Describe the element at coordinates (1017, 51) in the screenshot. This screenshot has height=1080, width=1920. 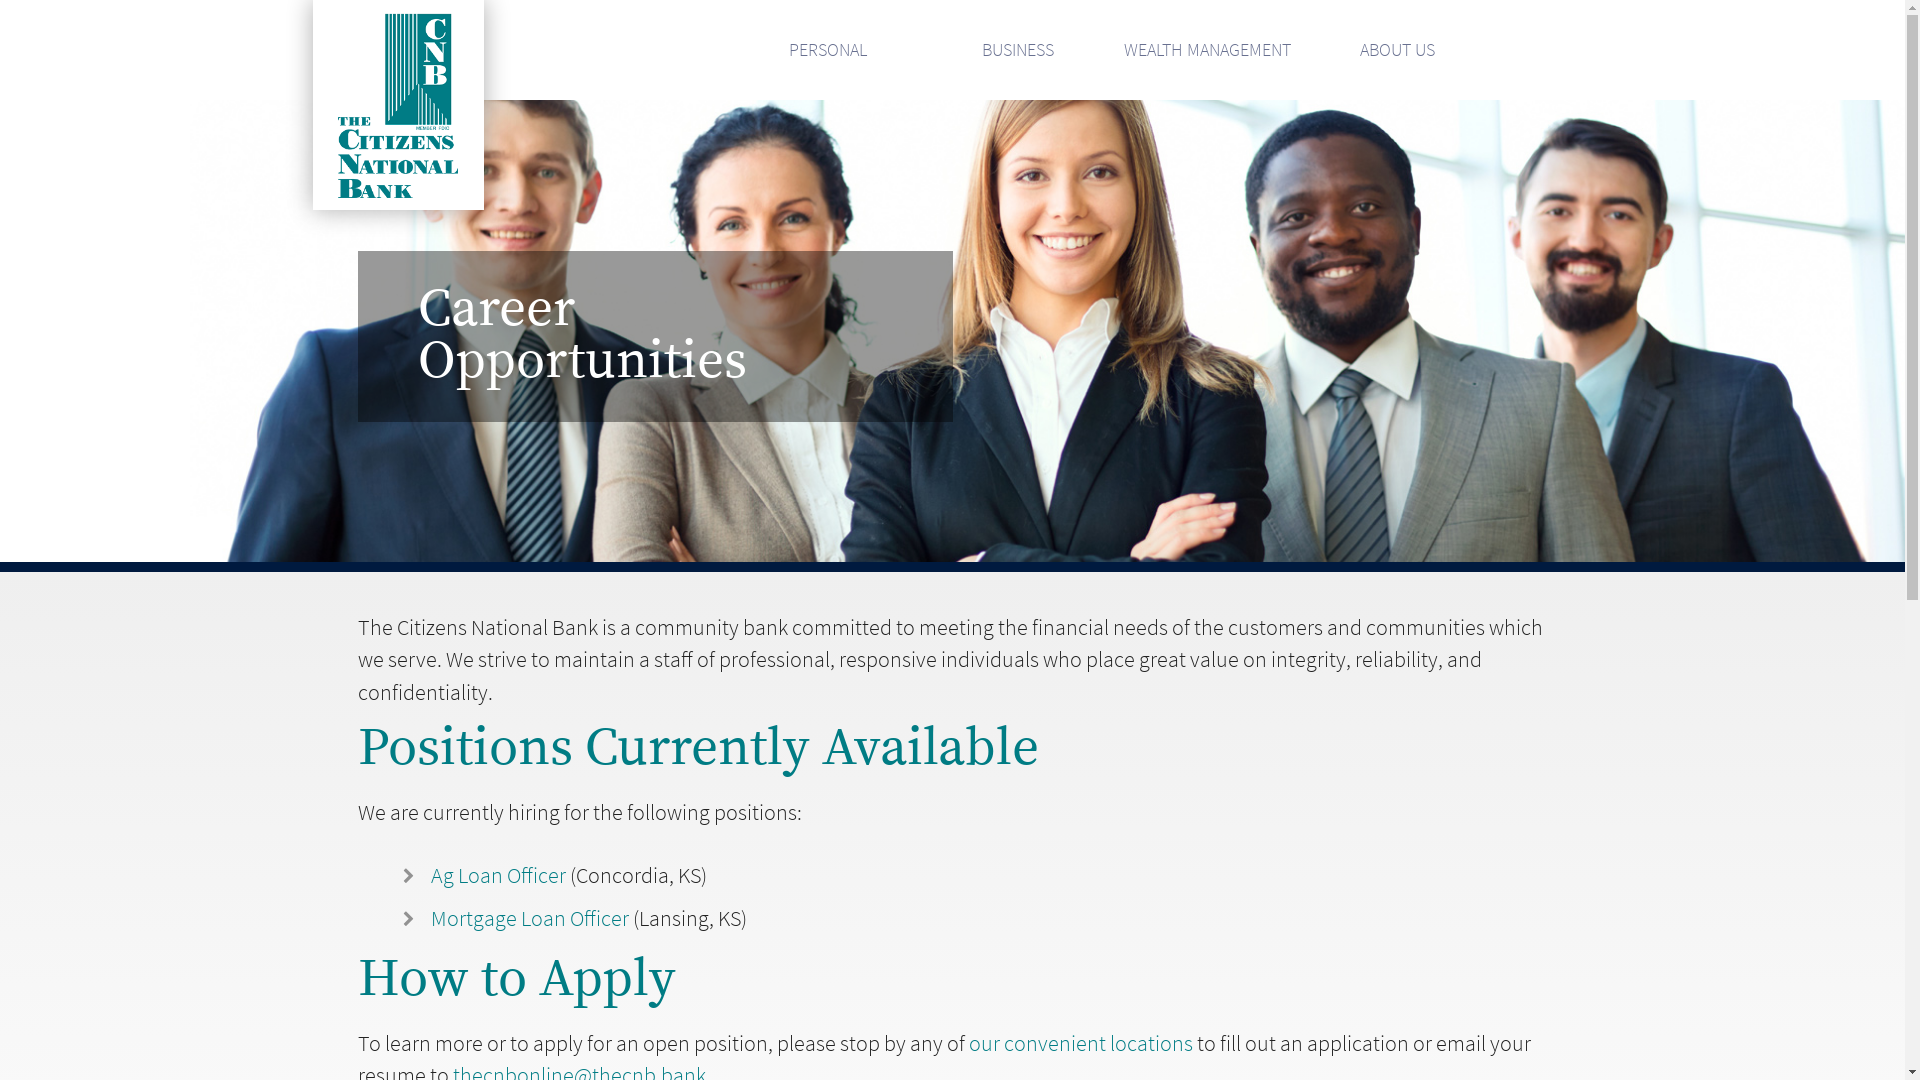
I see `BUSINESS` at that location.